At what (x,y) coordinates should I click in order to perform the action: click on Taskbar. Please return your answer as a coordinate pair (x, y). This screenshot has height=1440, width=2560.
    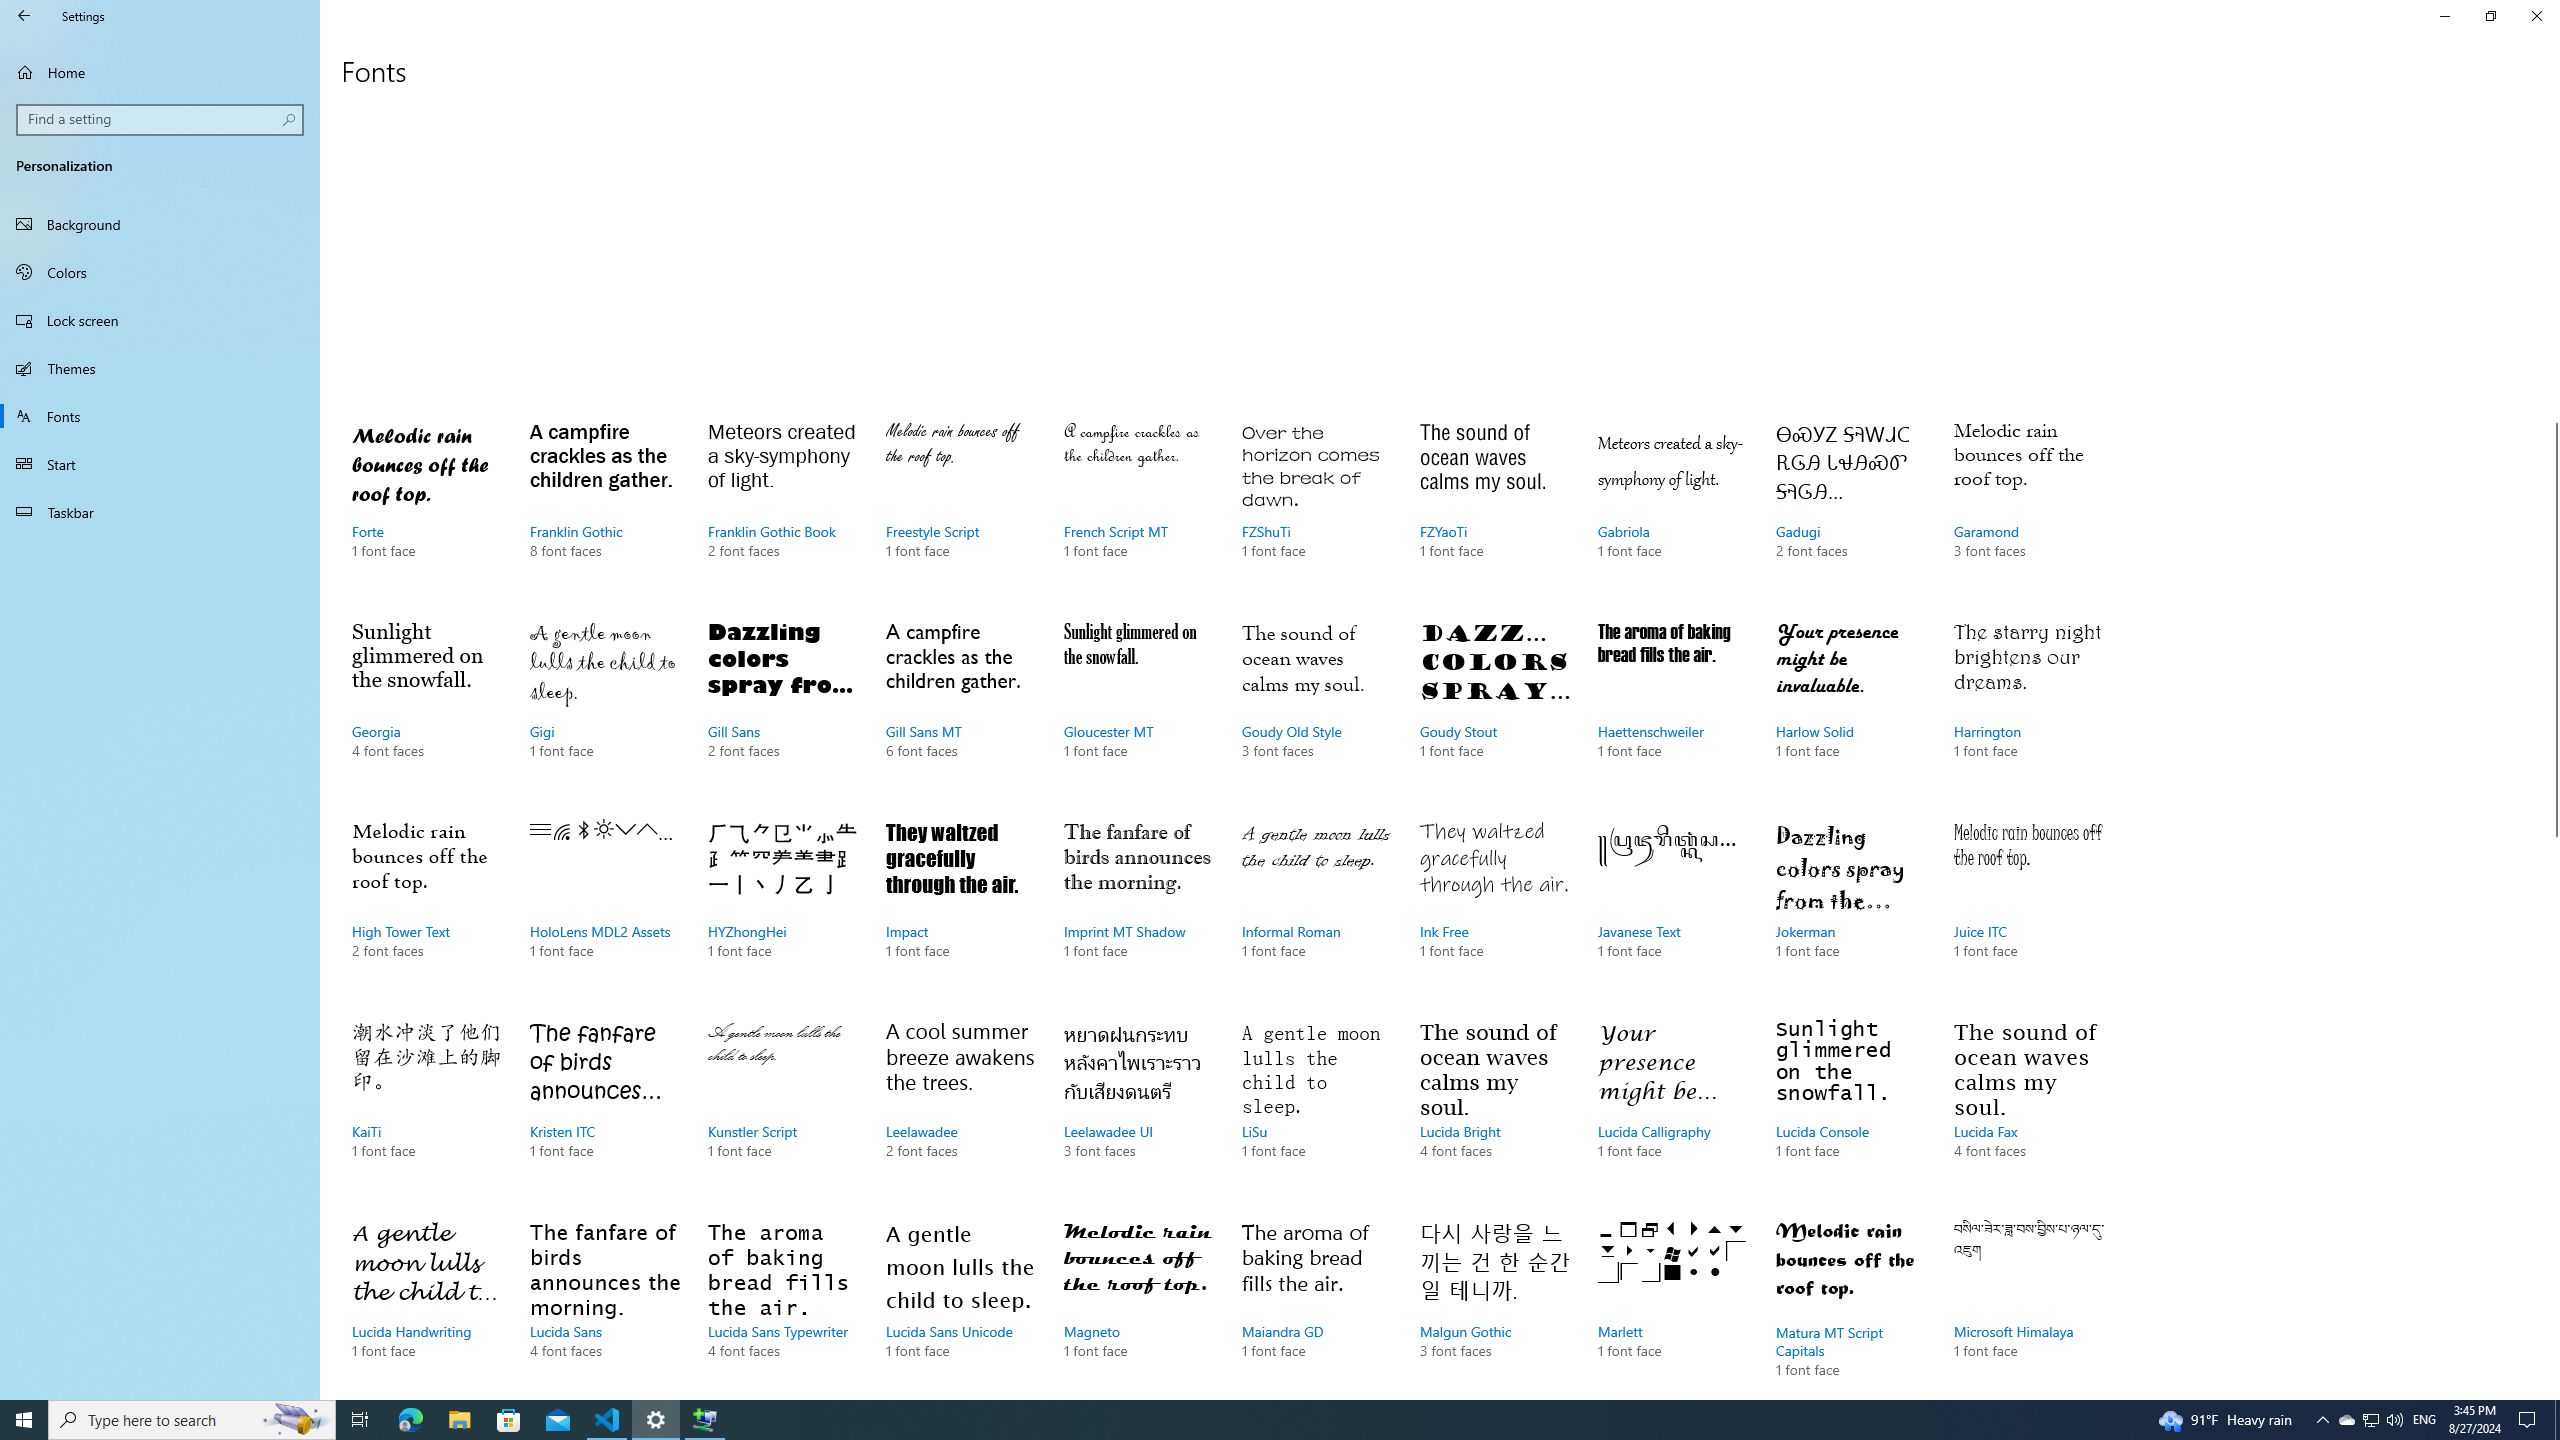
    Looking at the image, I should click on (160, 512).